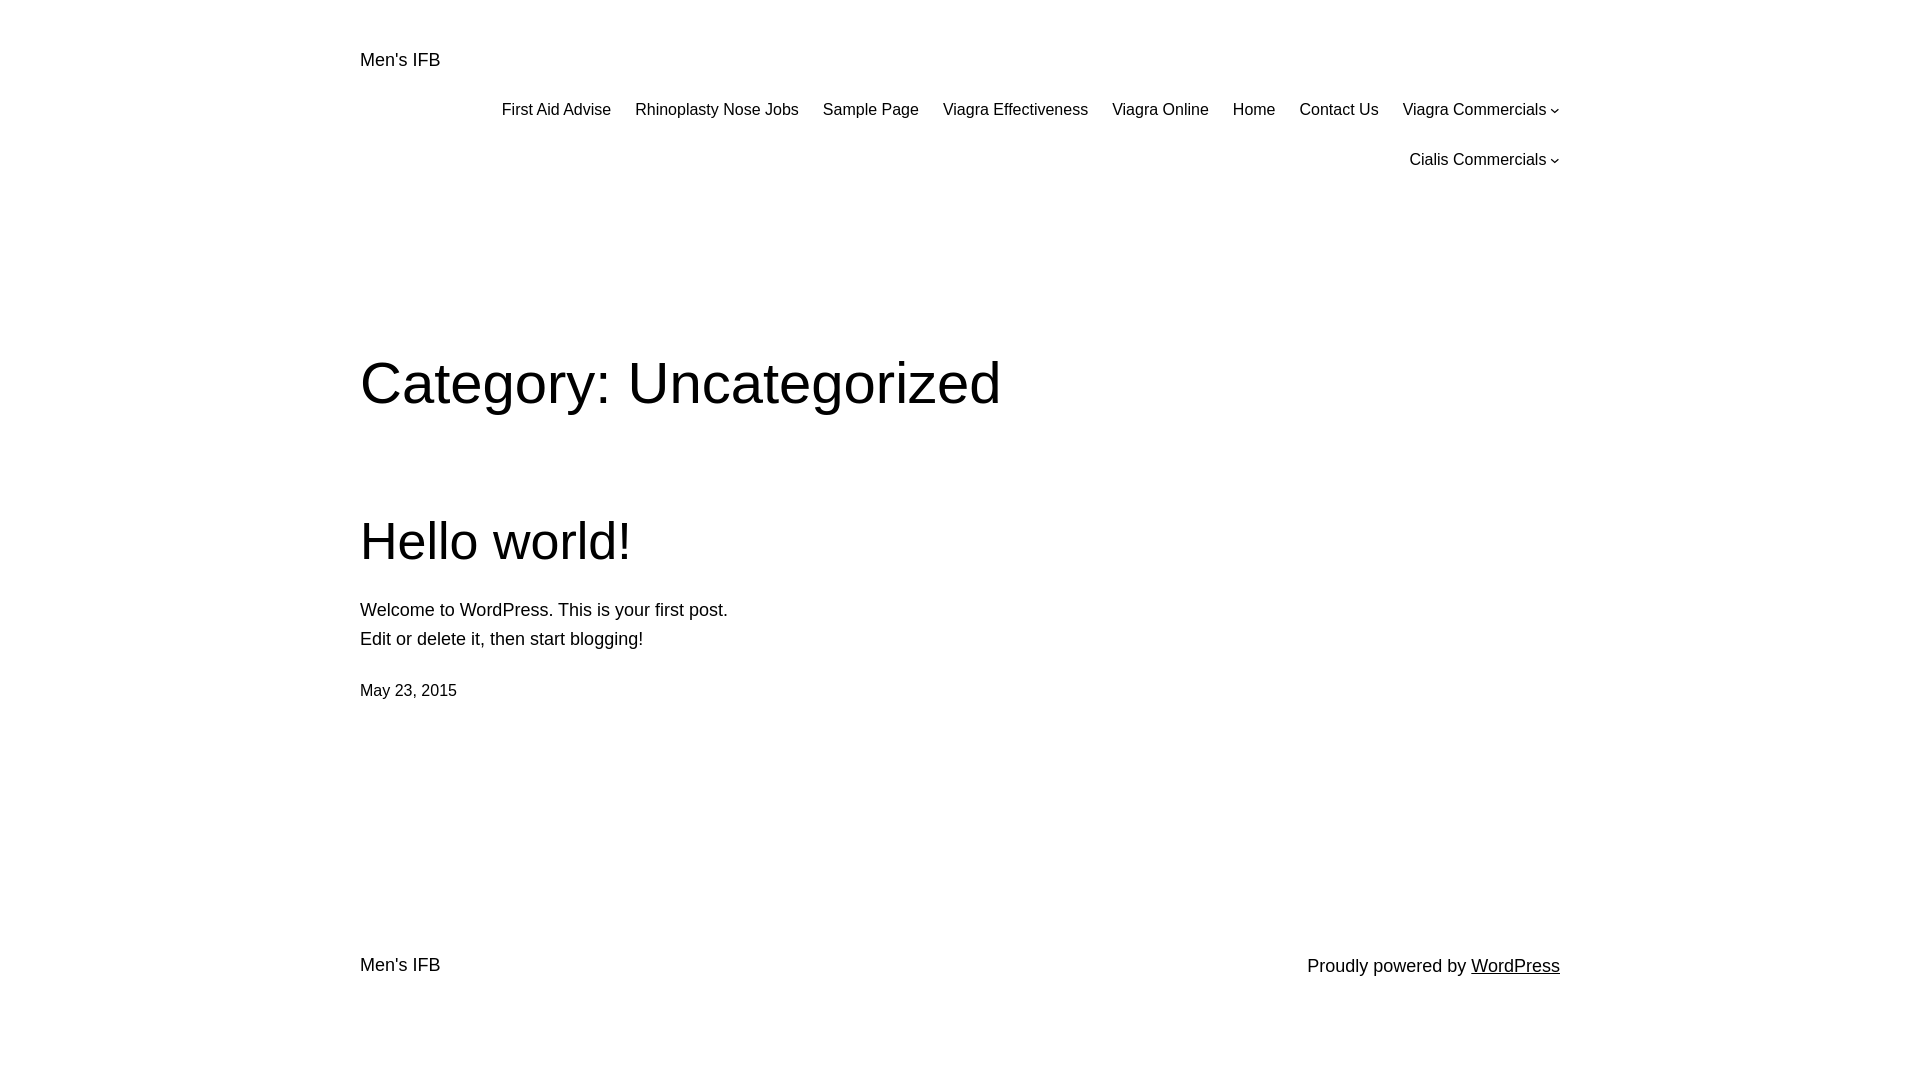  I want to click on Sample Page, so click(871, 110).